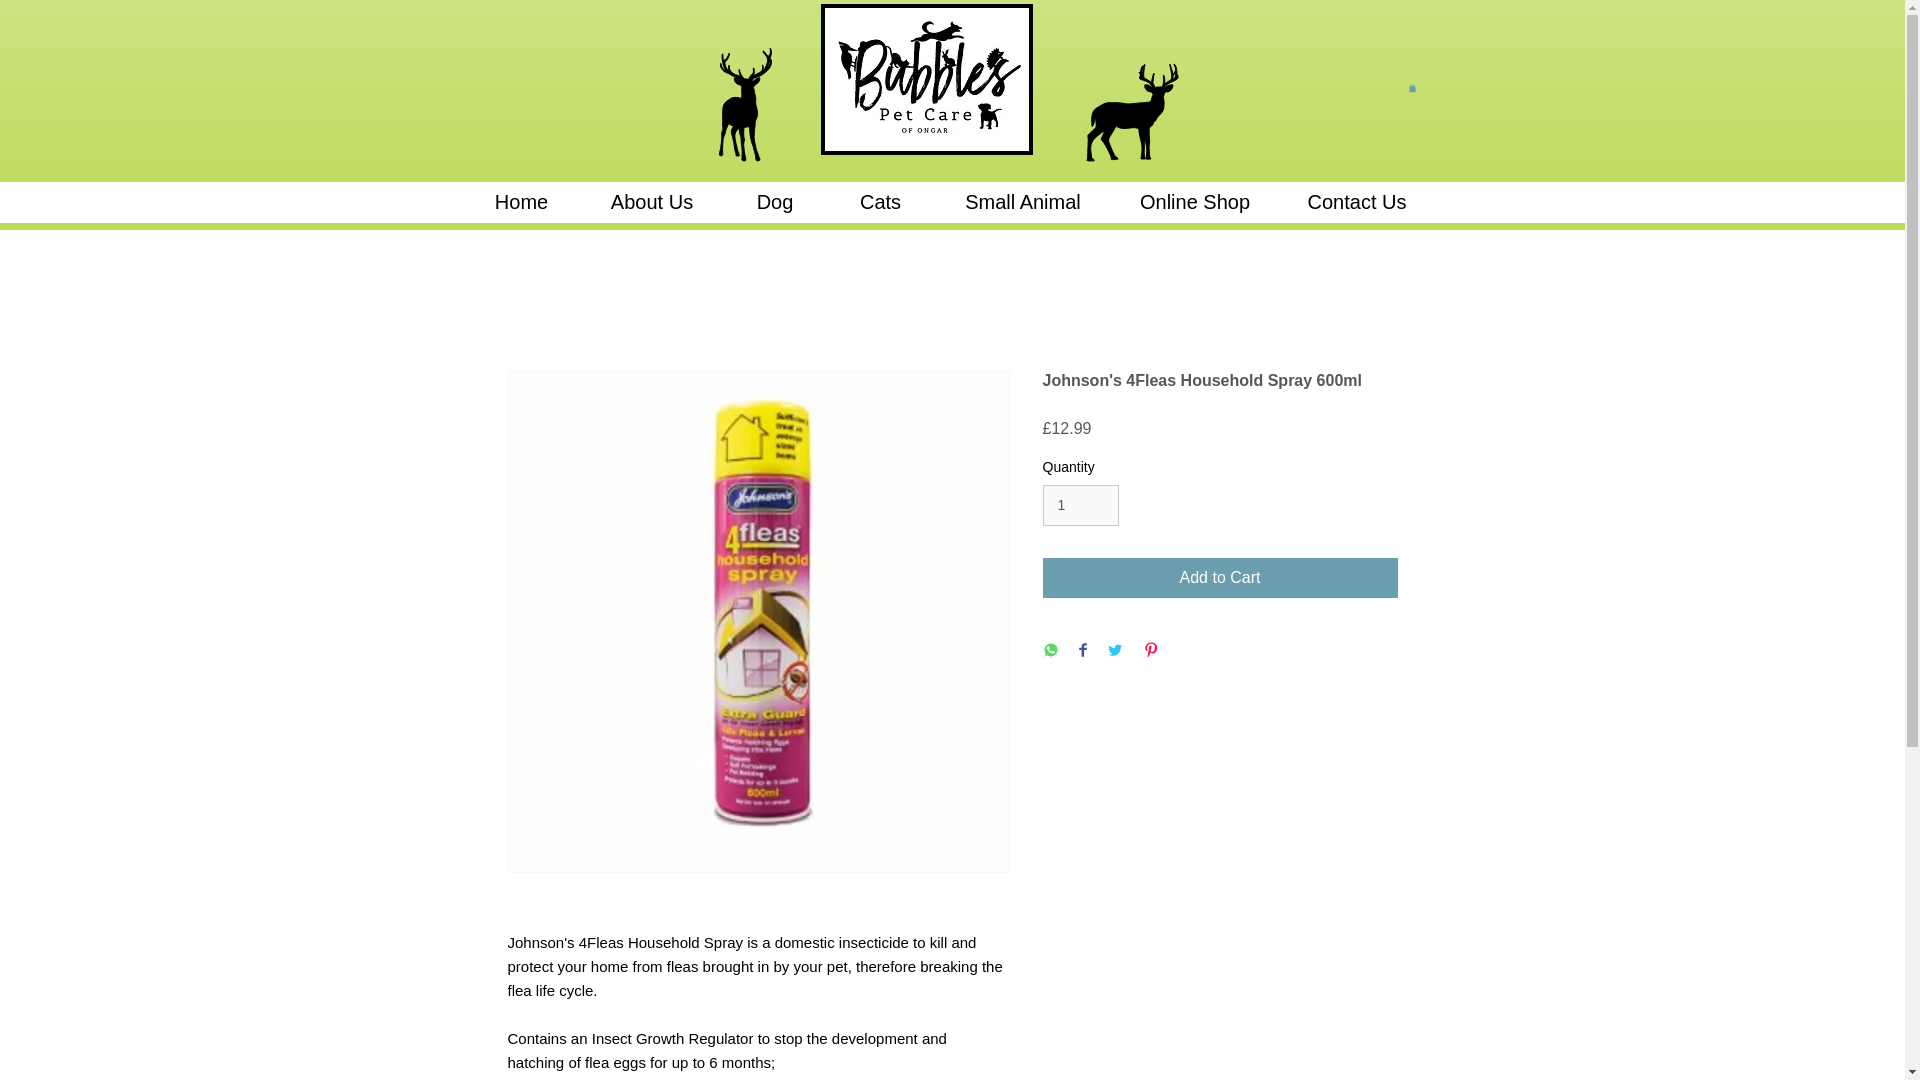  What do you see at coordinates (1220, 578) in the screenshot?
I see `Add to Cart` at bounding box center [1220, 578].